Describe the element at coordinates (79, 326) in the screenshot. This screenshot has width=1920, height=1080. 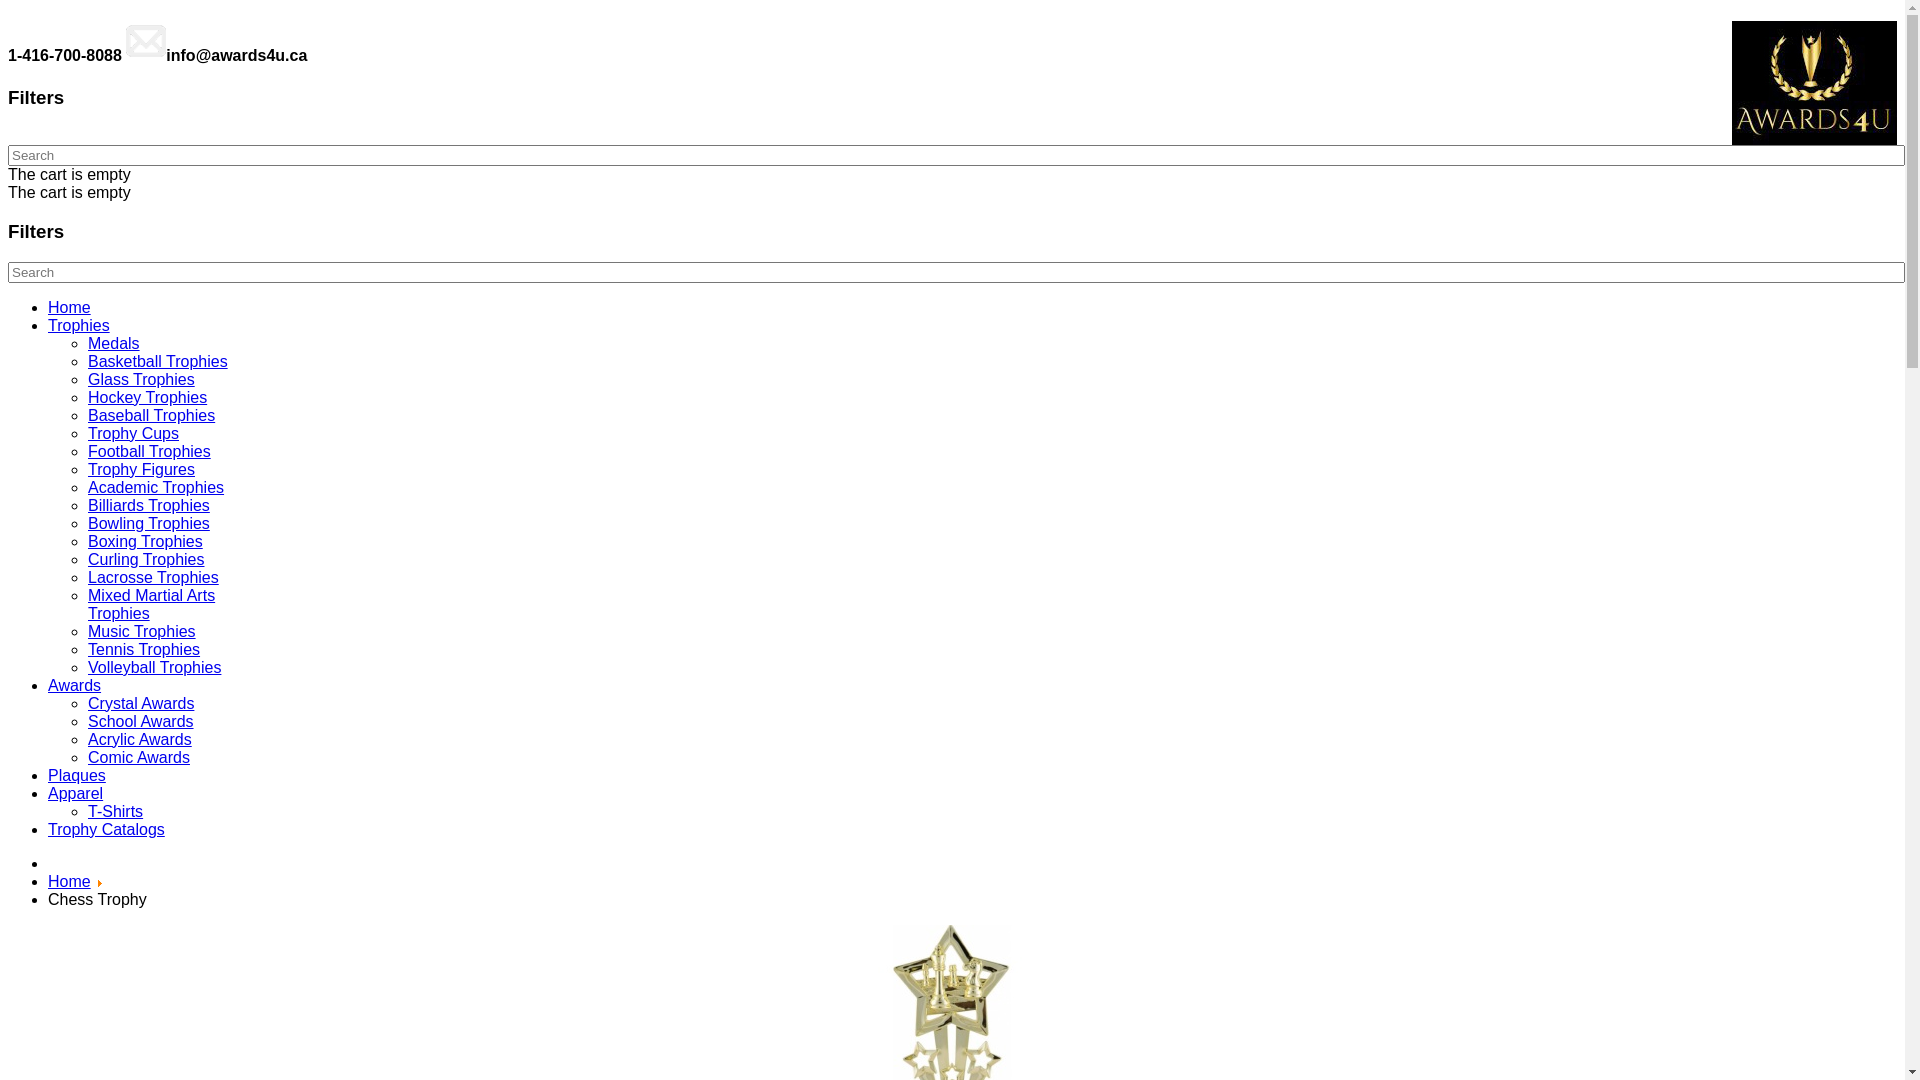
I see `Trophies` at that location.